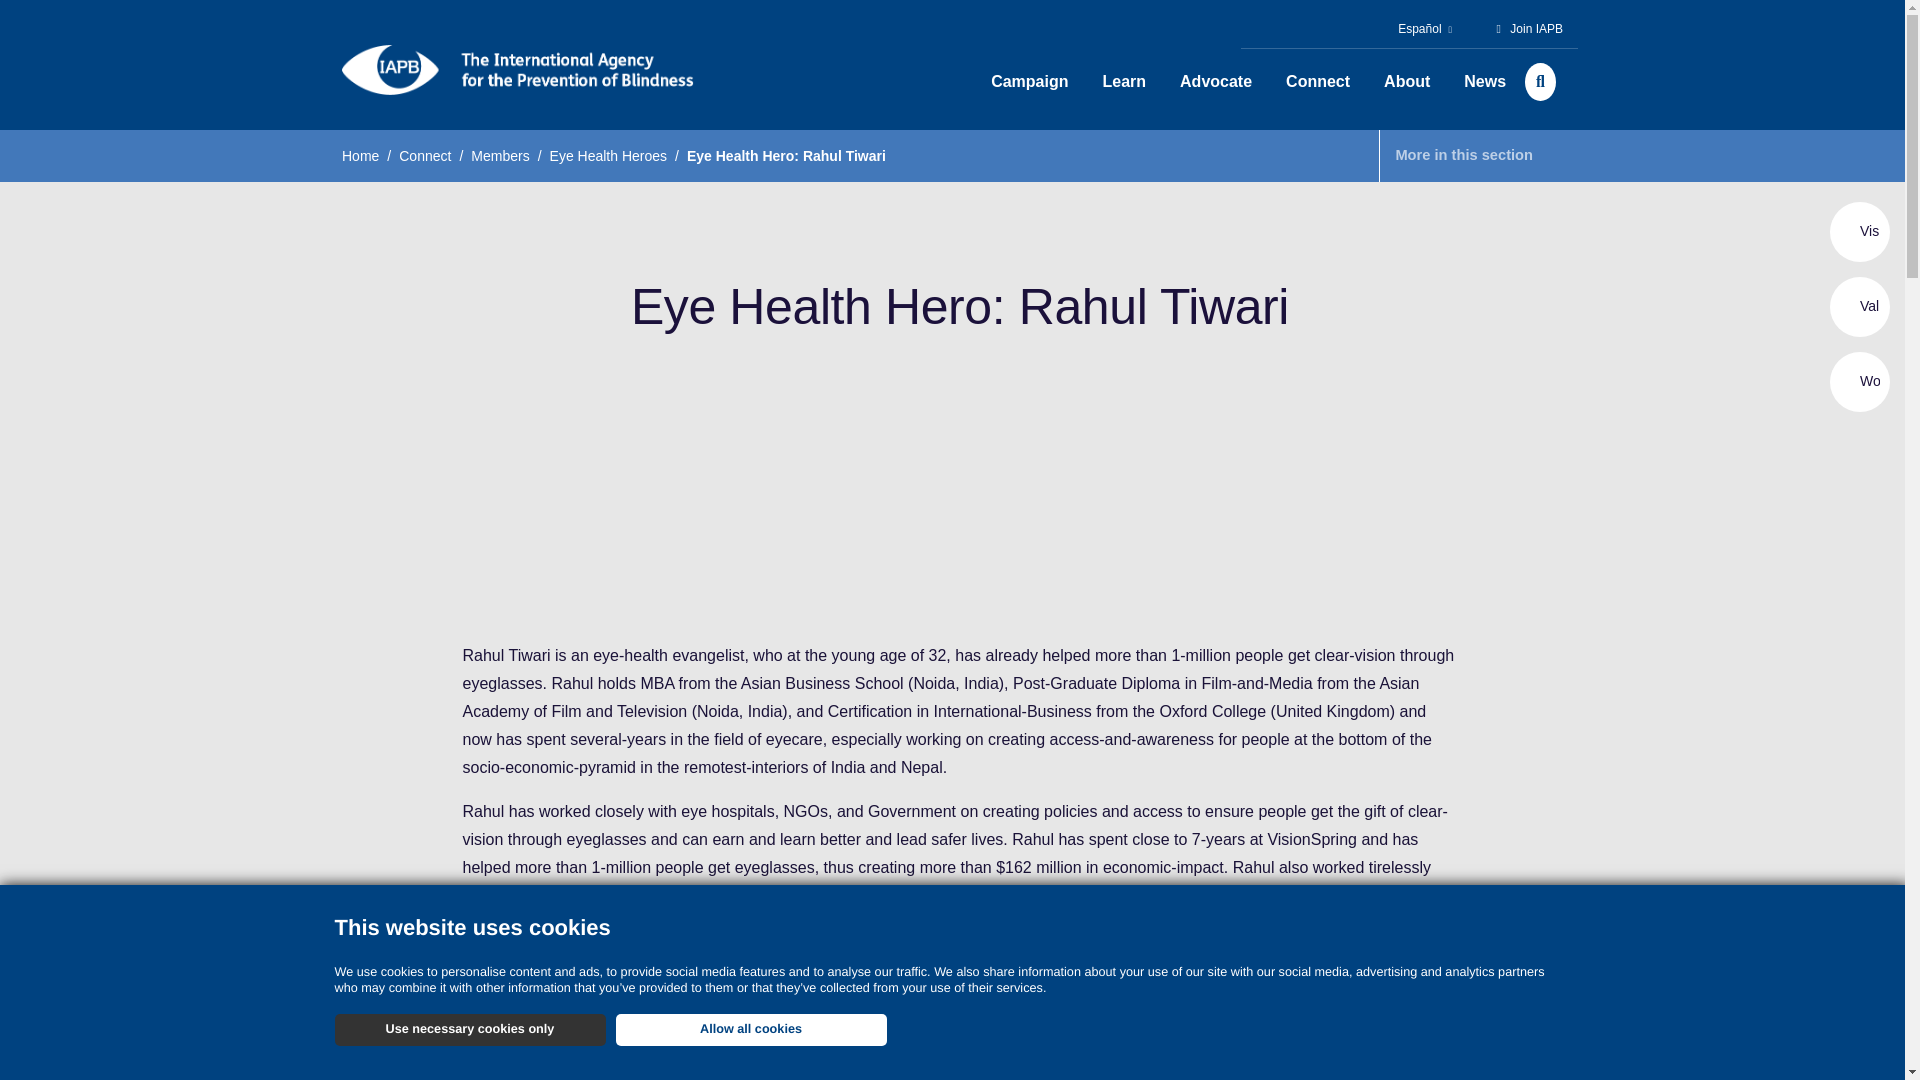 This screenshot has height=1080, width=1920. Describe the element at coordinates (752, 1030) in the screenshot. I see `Allow all cookies` at that location.